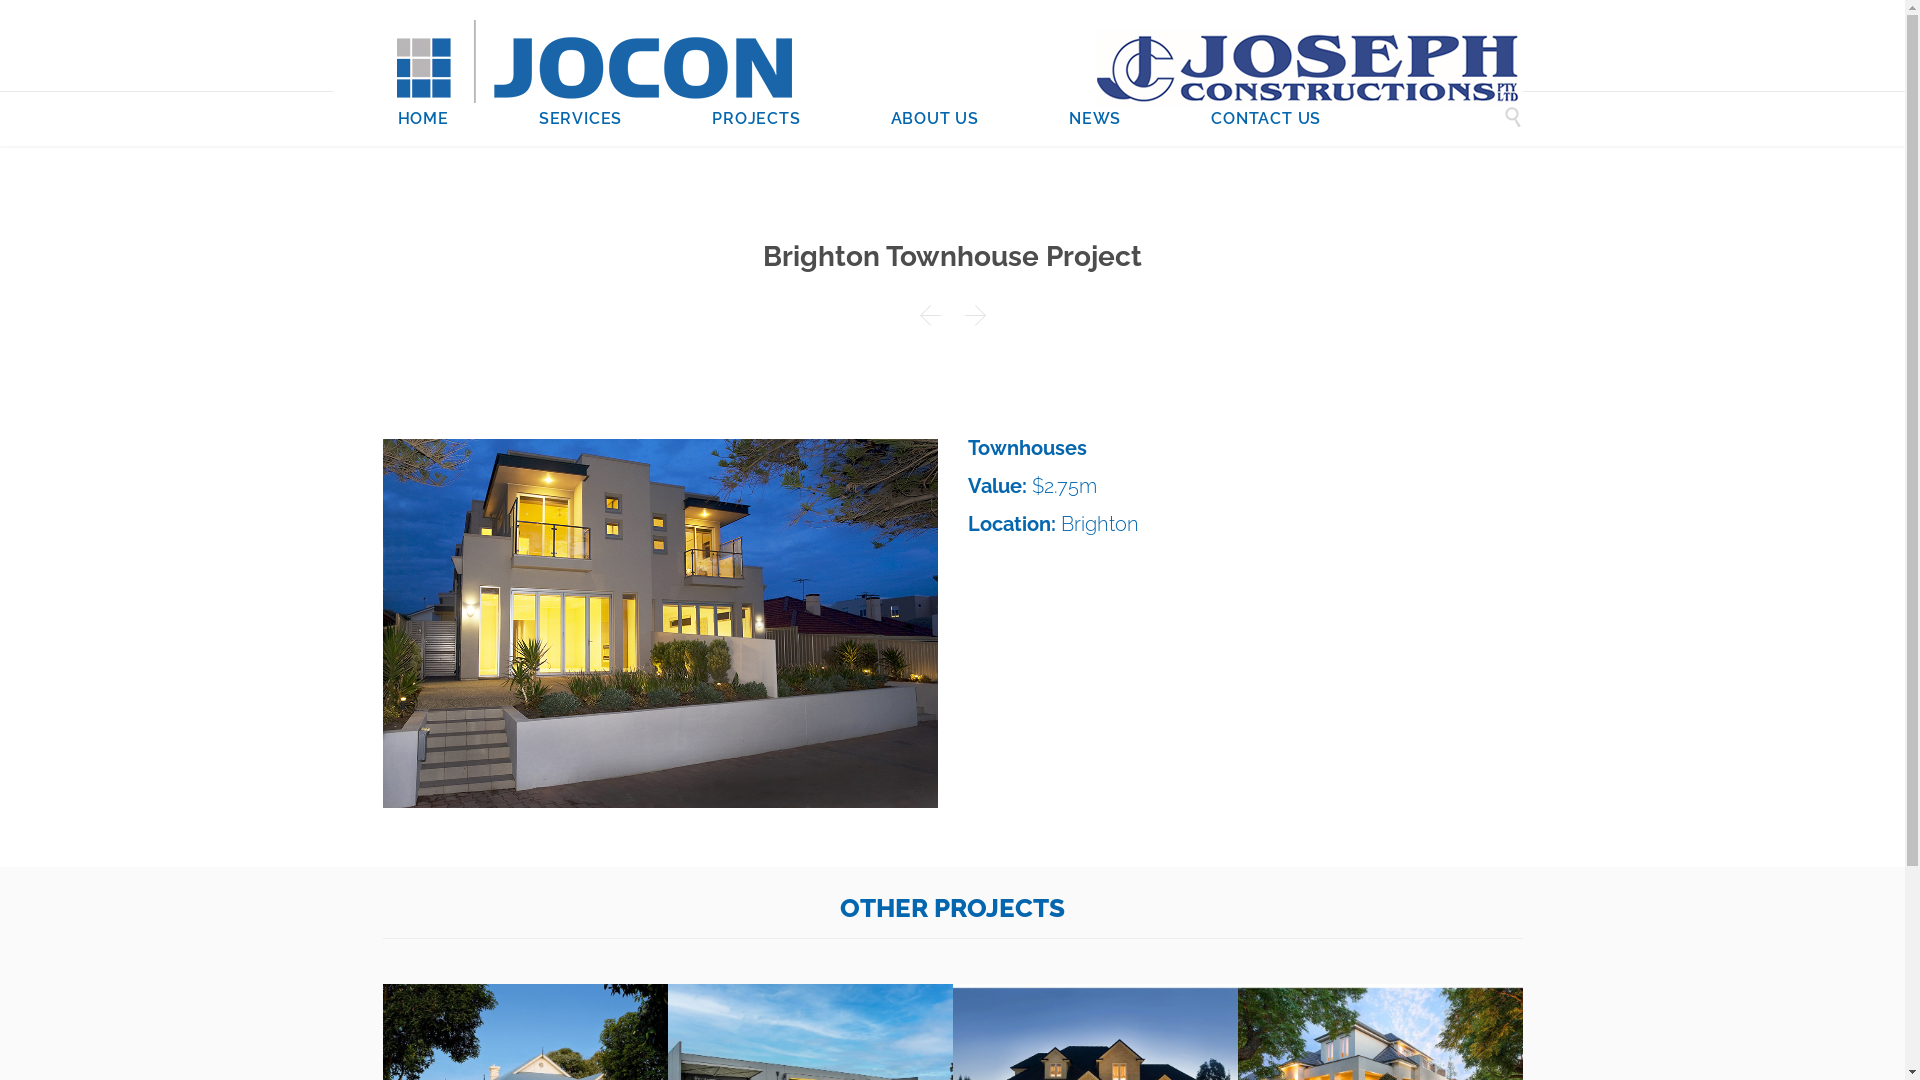  I want to click on Jocon SA & Joseph Constructions, so click(927, 60).